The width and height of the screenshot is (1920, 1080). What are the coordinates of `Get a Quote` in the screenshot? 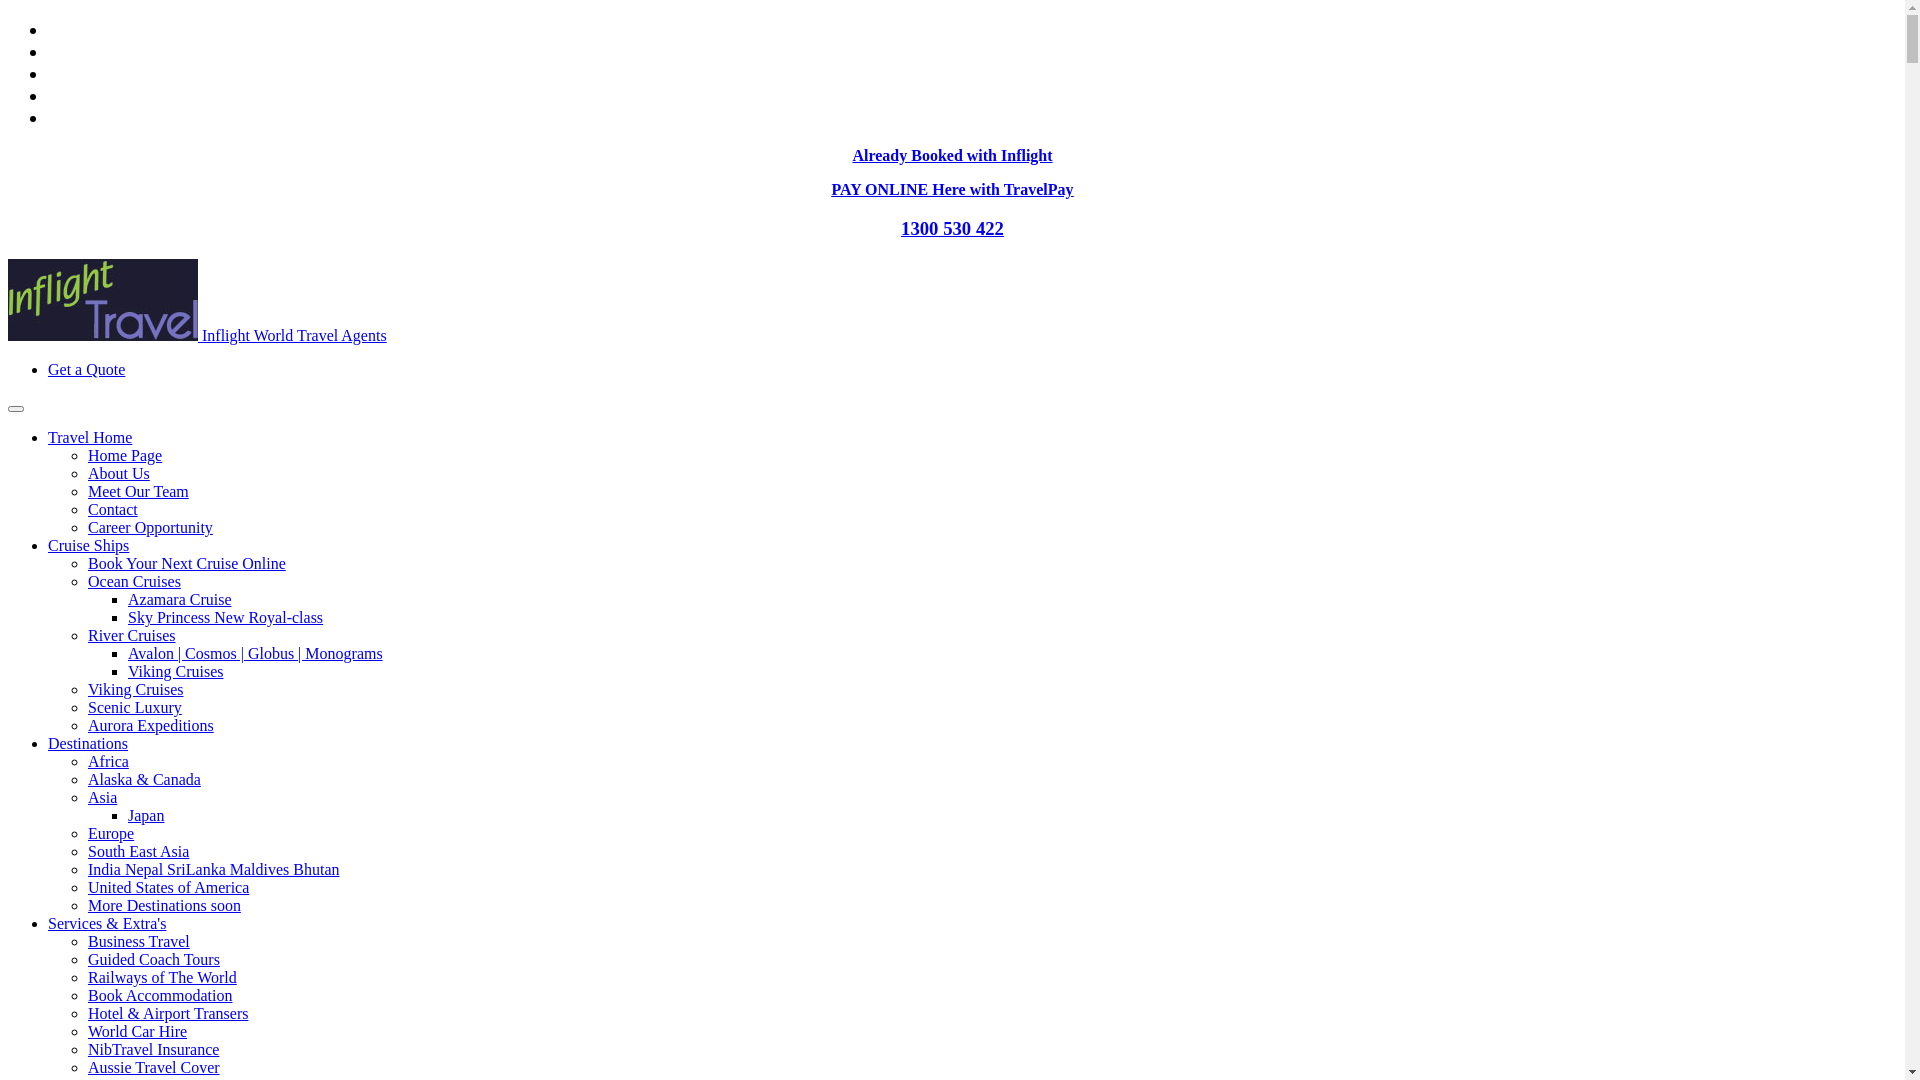 It's located at (86, 370).